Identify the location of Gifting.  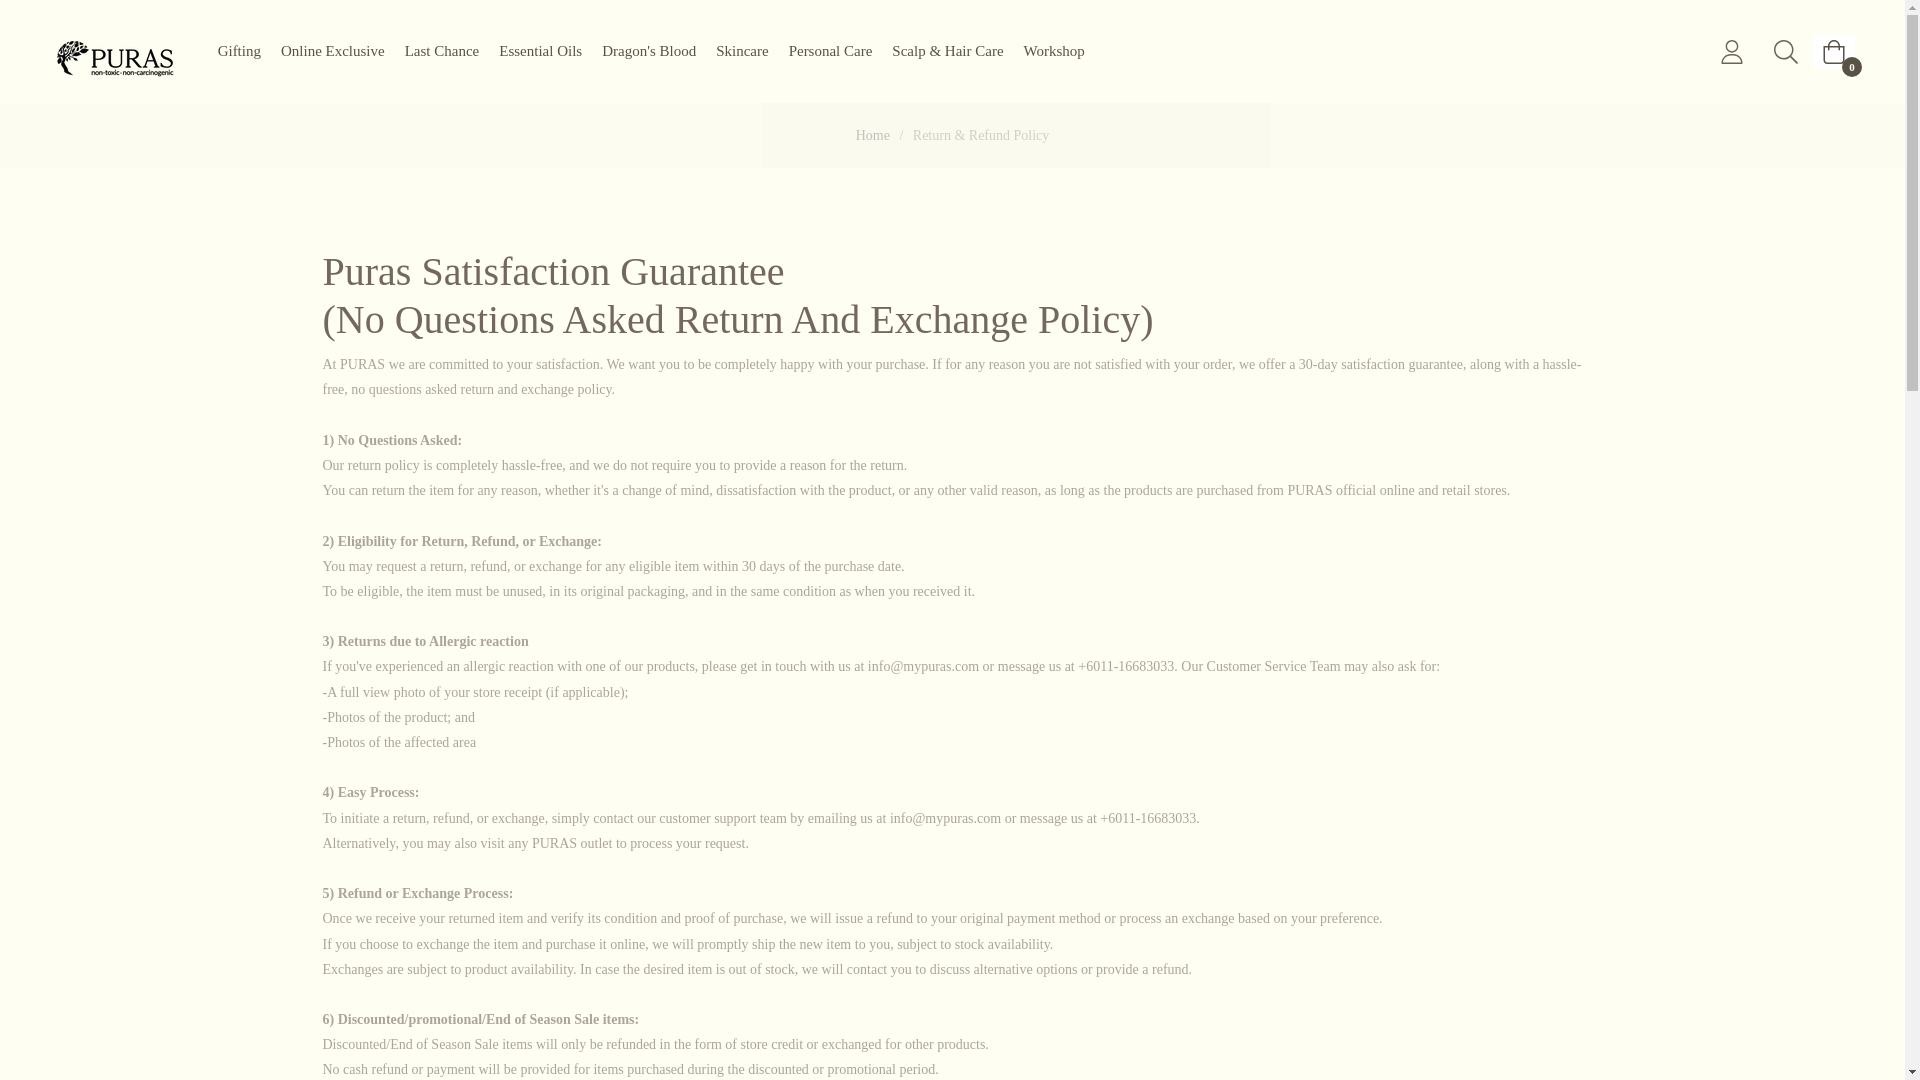
(238, 51).